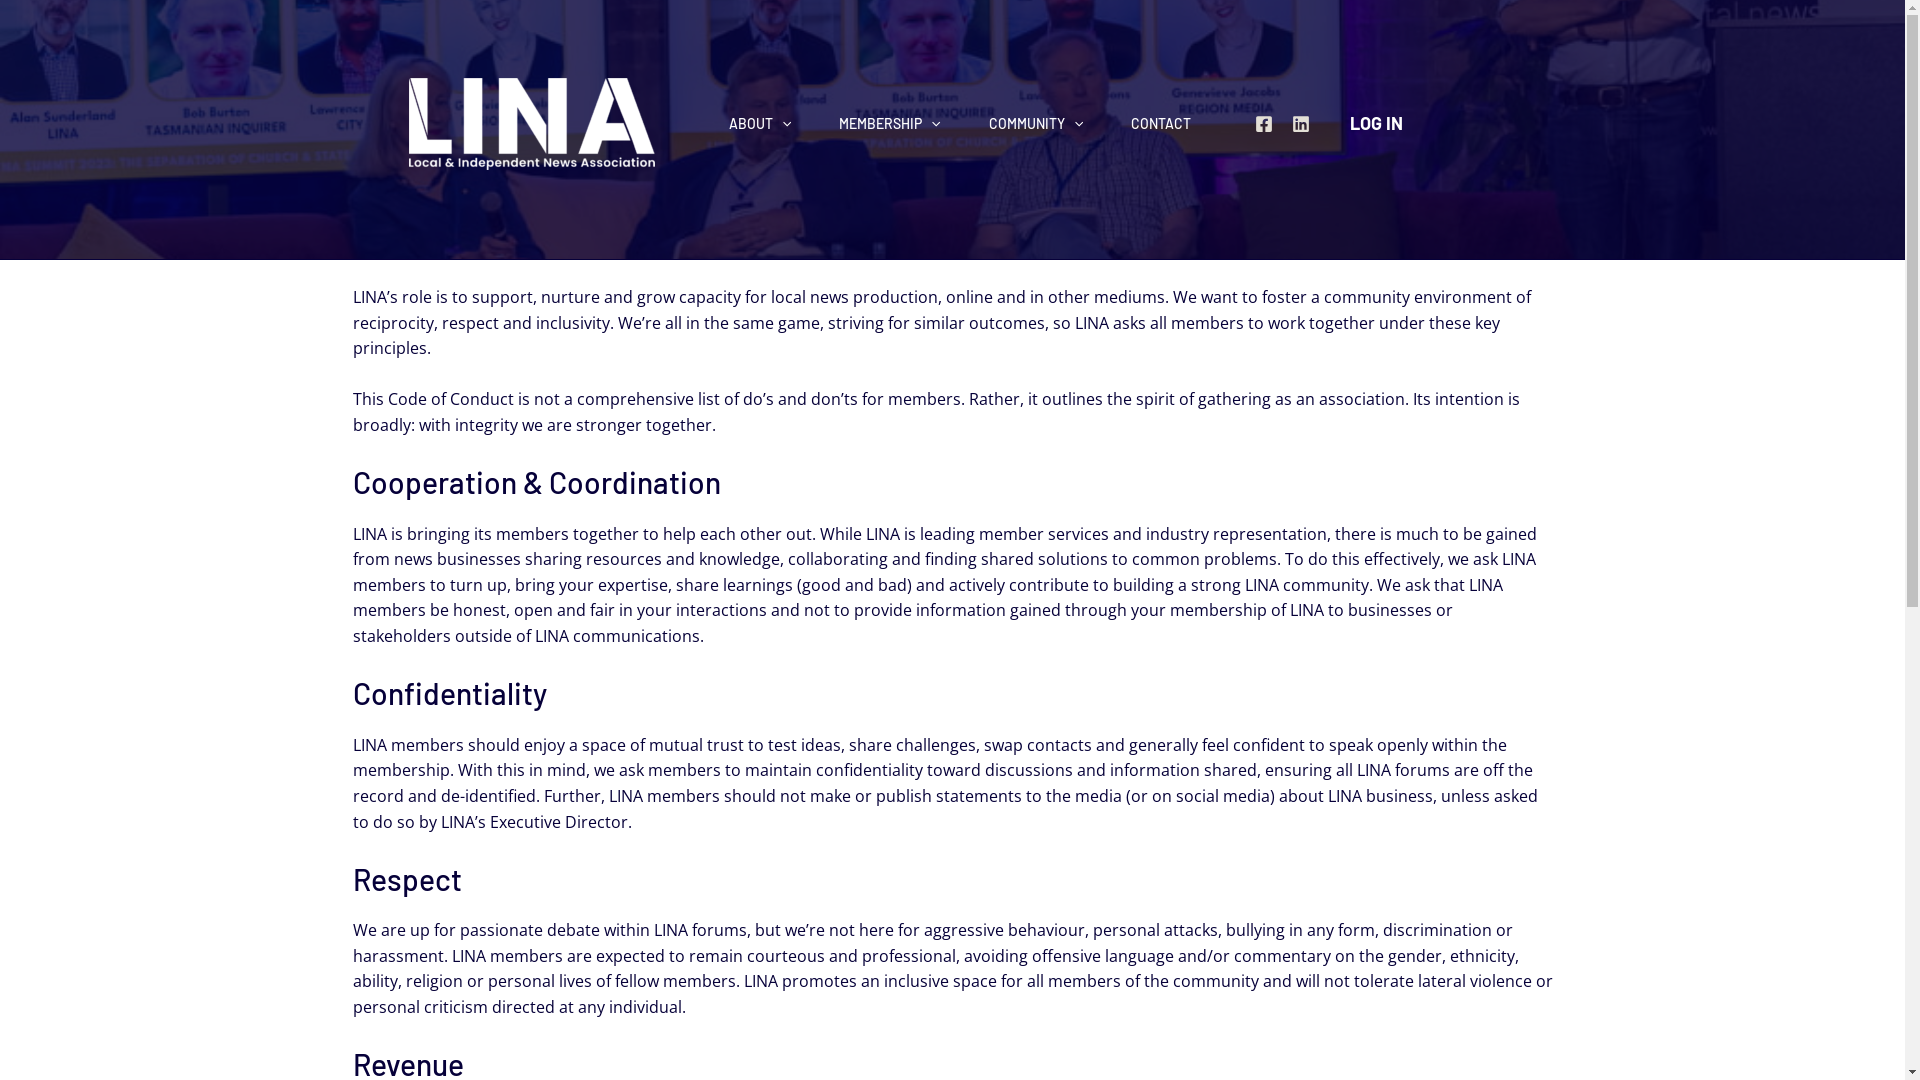  Describe the element at coordinates (1036, 124) in the screenshot. I see `COMMUNITY` at that location.